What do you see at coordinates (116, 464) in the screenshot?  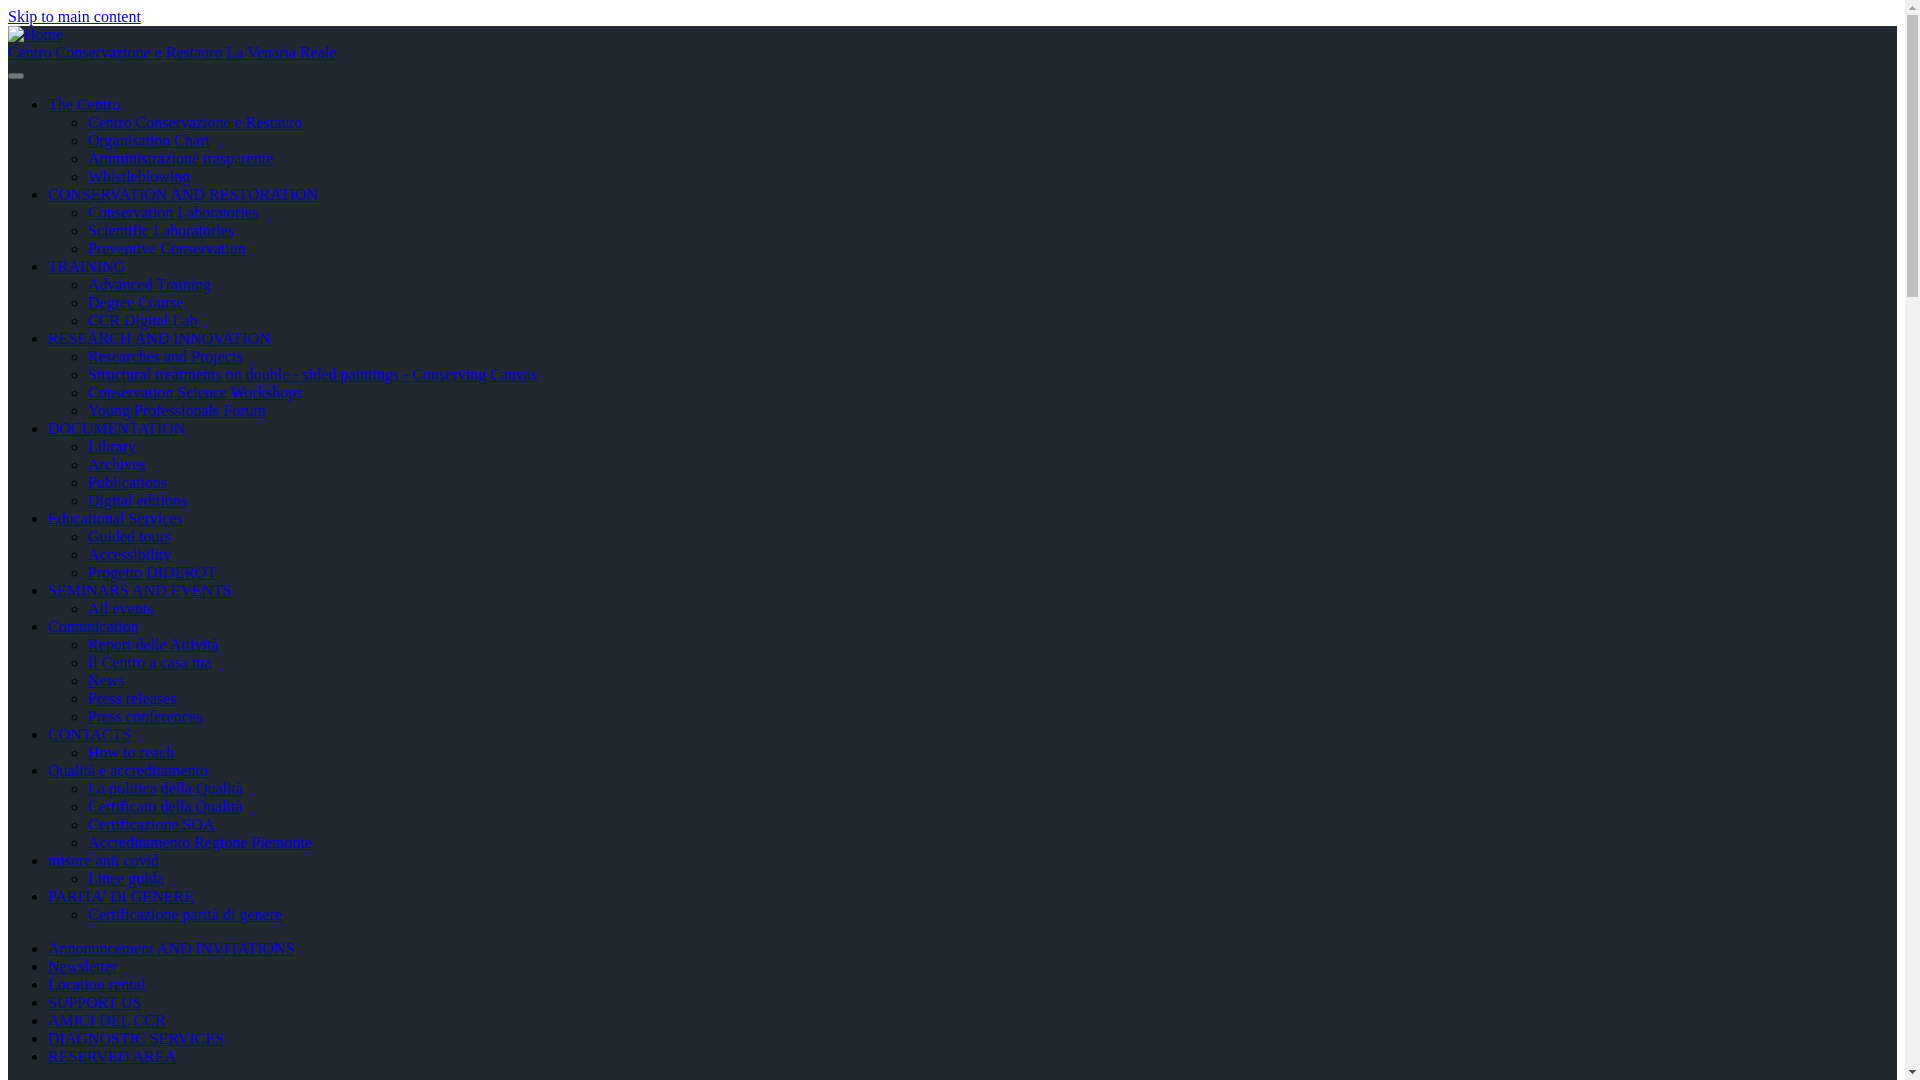 I see `Archives` at bounding box center [116, 464].